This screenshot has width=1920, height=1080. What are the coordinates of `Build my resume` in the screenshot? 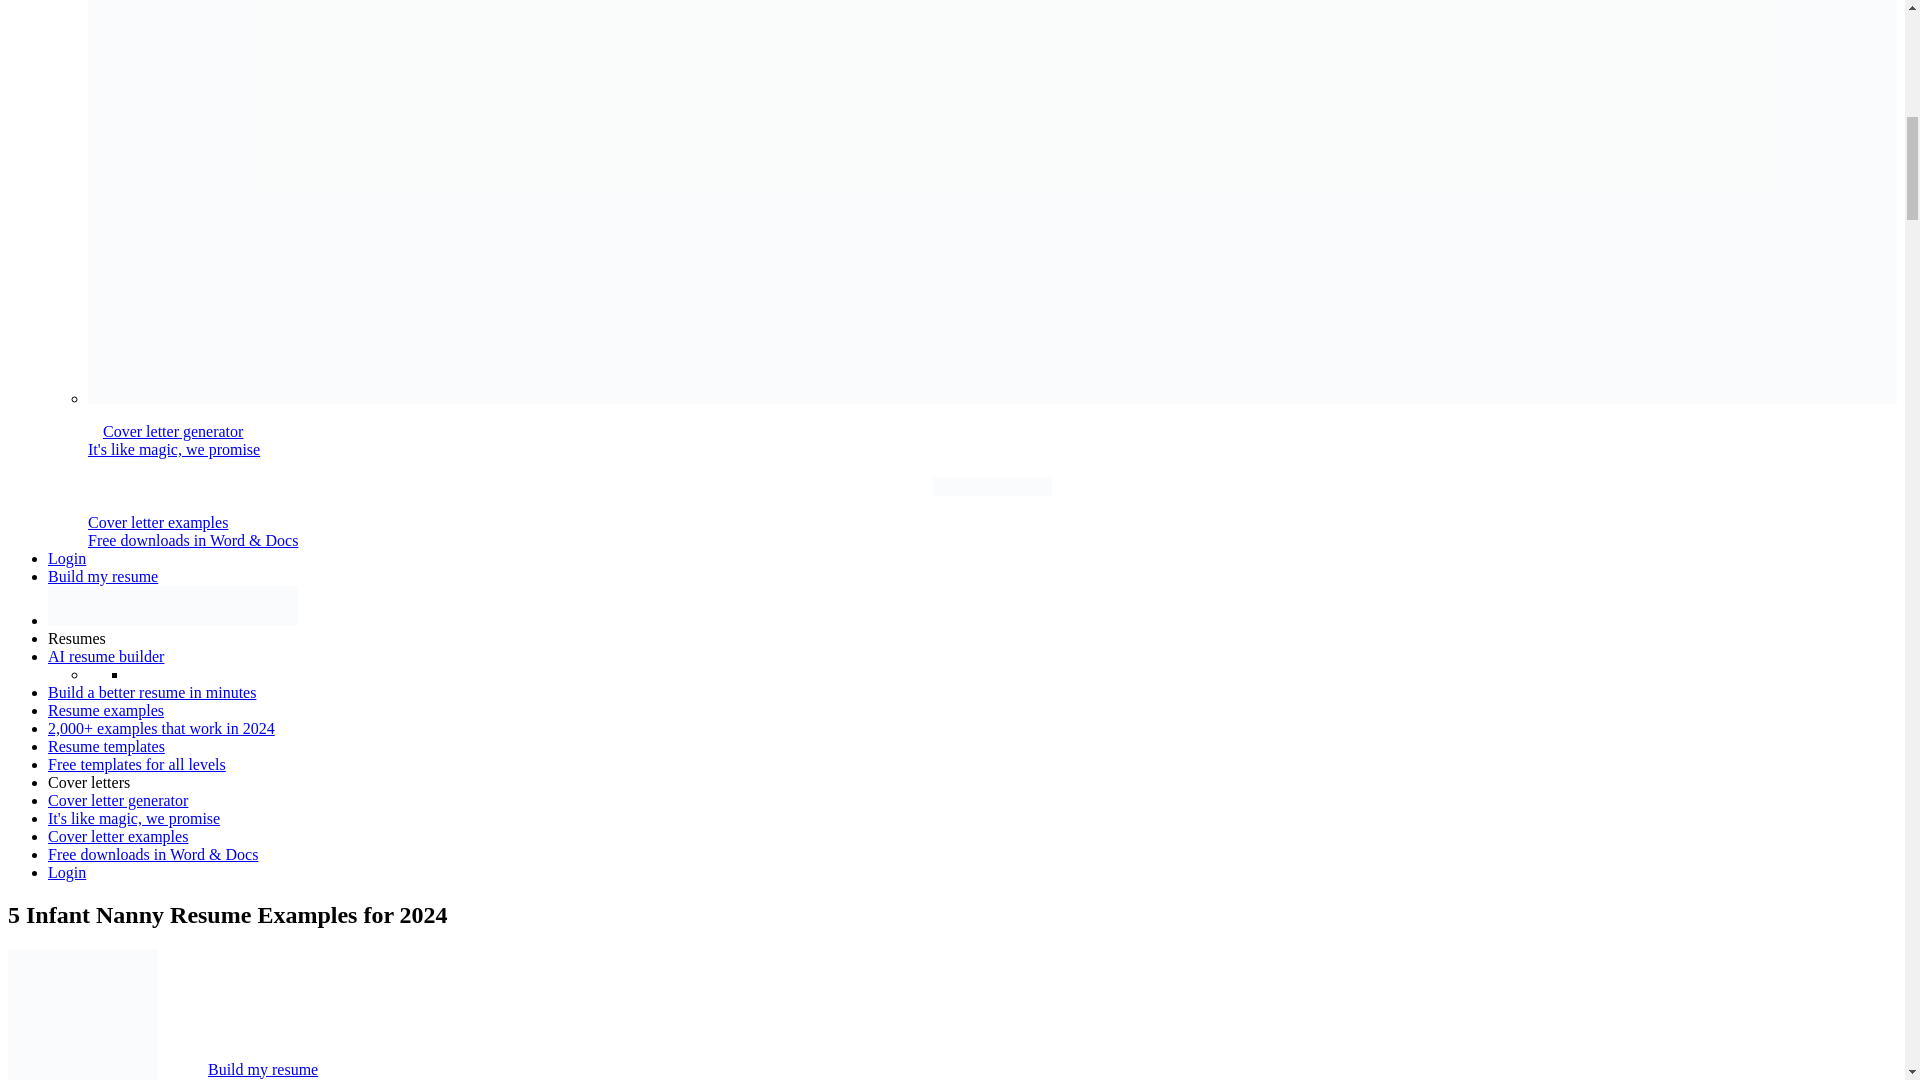 It's located at (102, 576).